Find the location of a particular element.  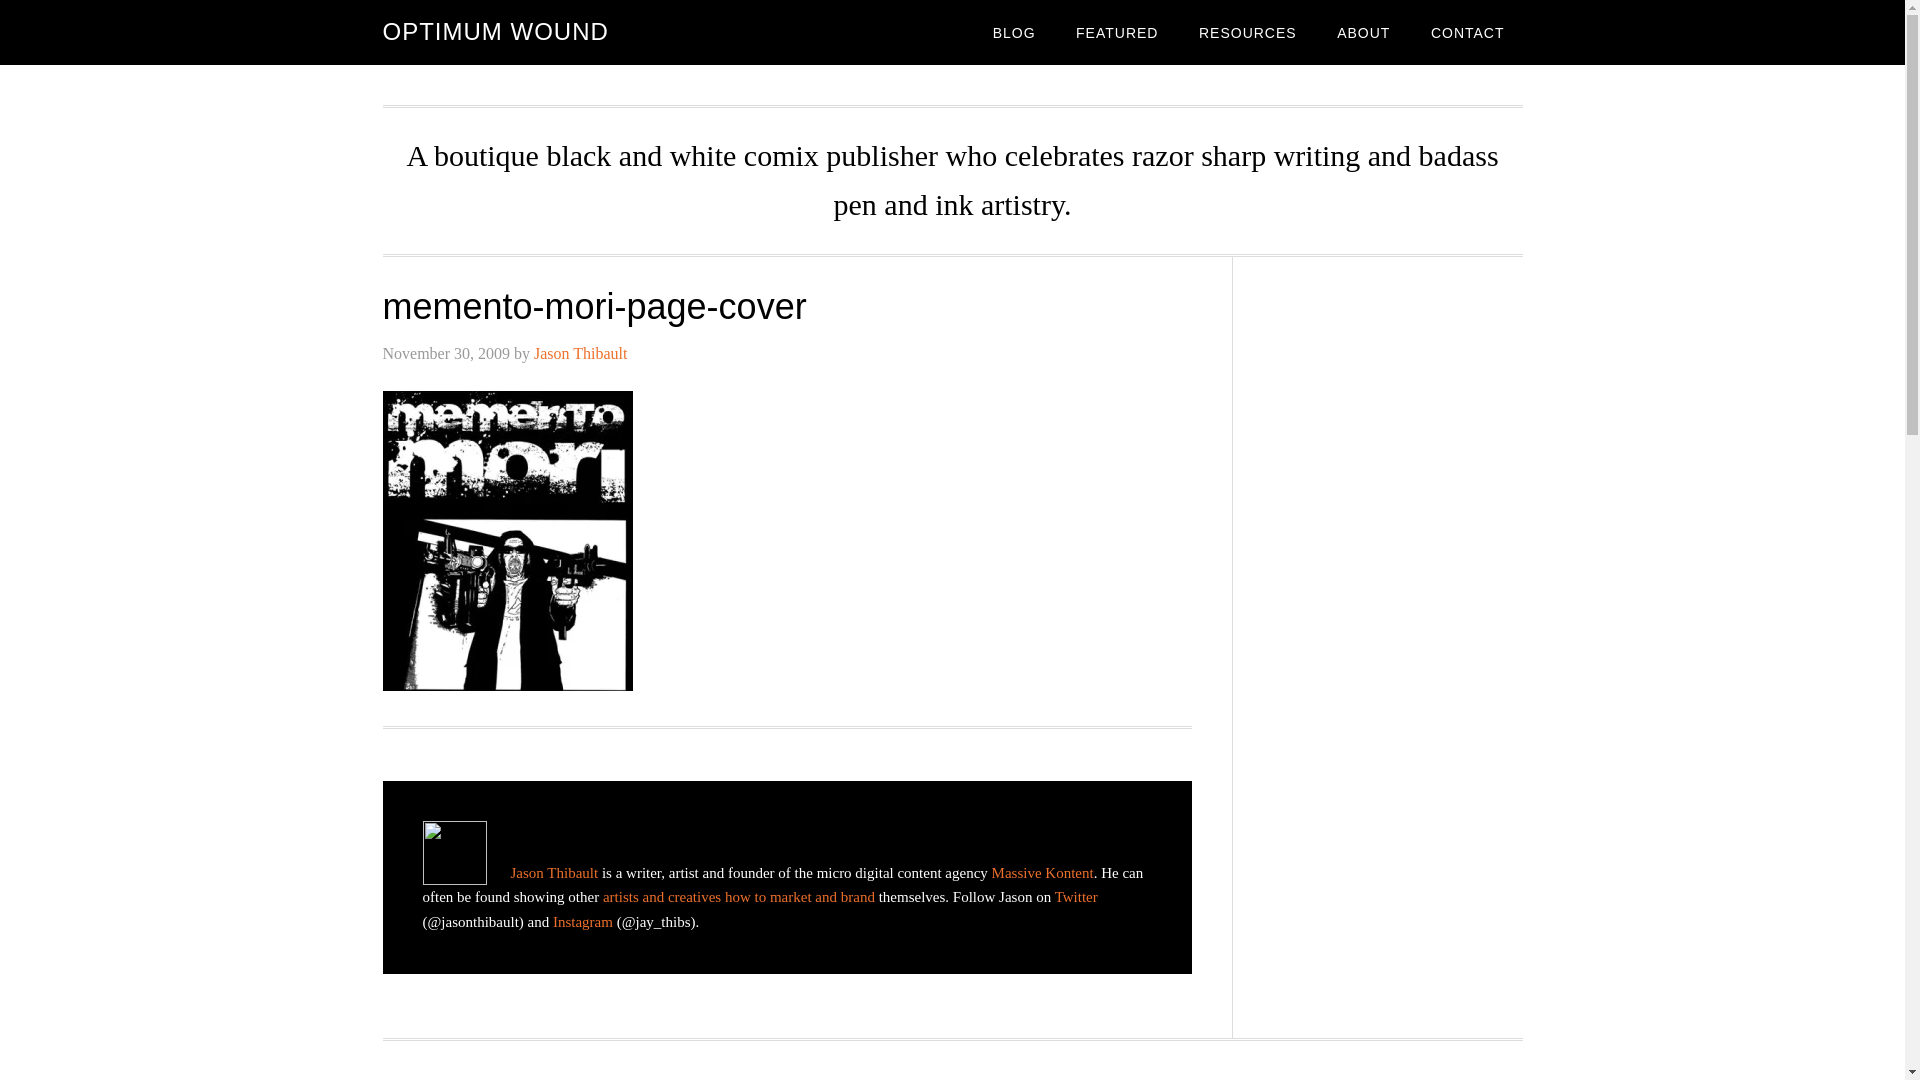

Jason Thibault is located at coordinates (554, 873).